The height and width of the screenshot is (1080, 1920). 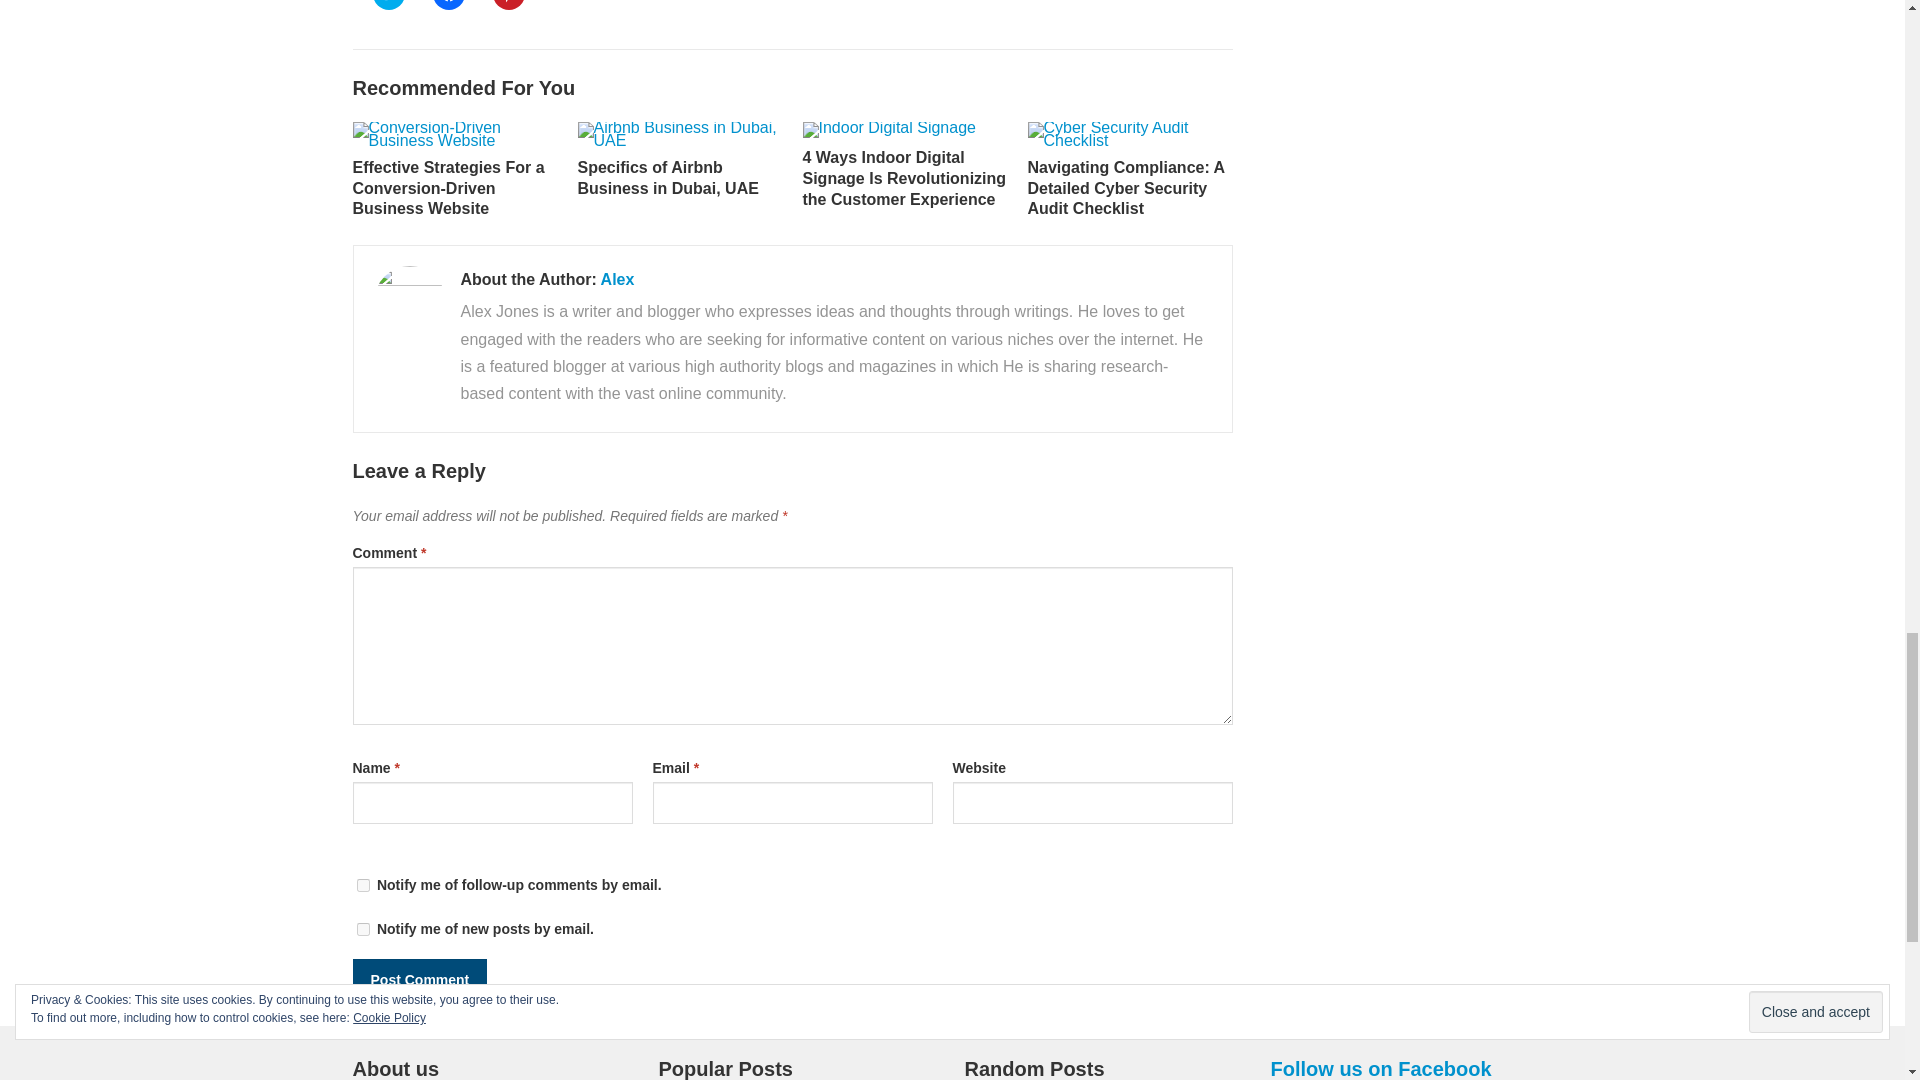 What do you see at coordinates (388, 4) in the screenshot?
I see `Click to share on Twitter` at bounding box center [388, 4].